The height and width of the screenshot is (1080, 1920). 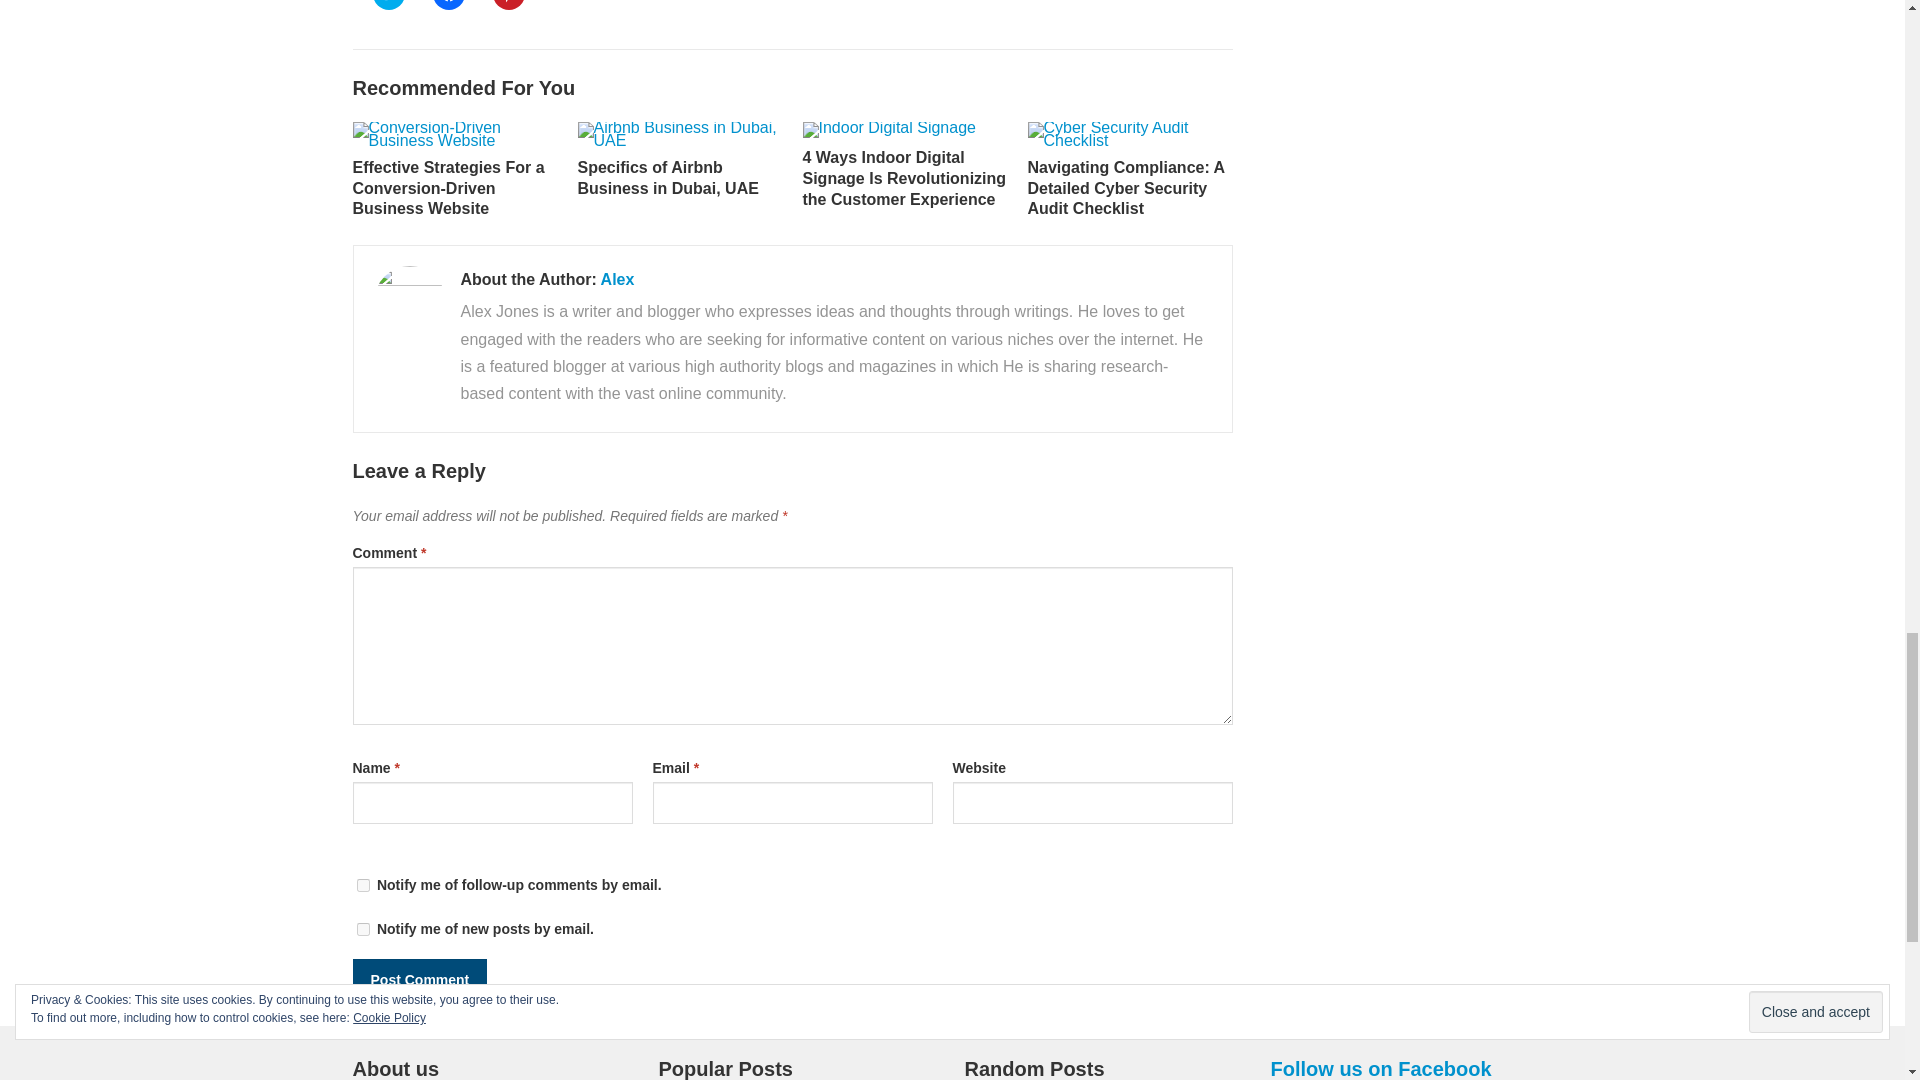 What do you see at coordinates (388, 4) in the screenshot?
I see `Click to share on Twitter` at bounding box center [388, 4].